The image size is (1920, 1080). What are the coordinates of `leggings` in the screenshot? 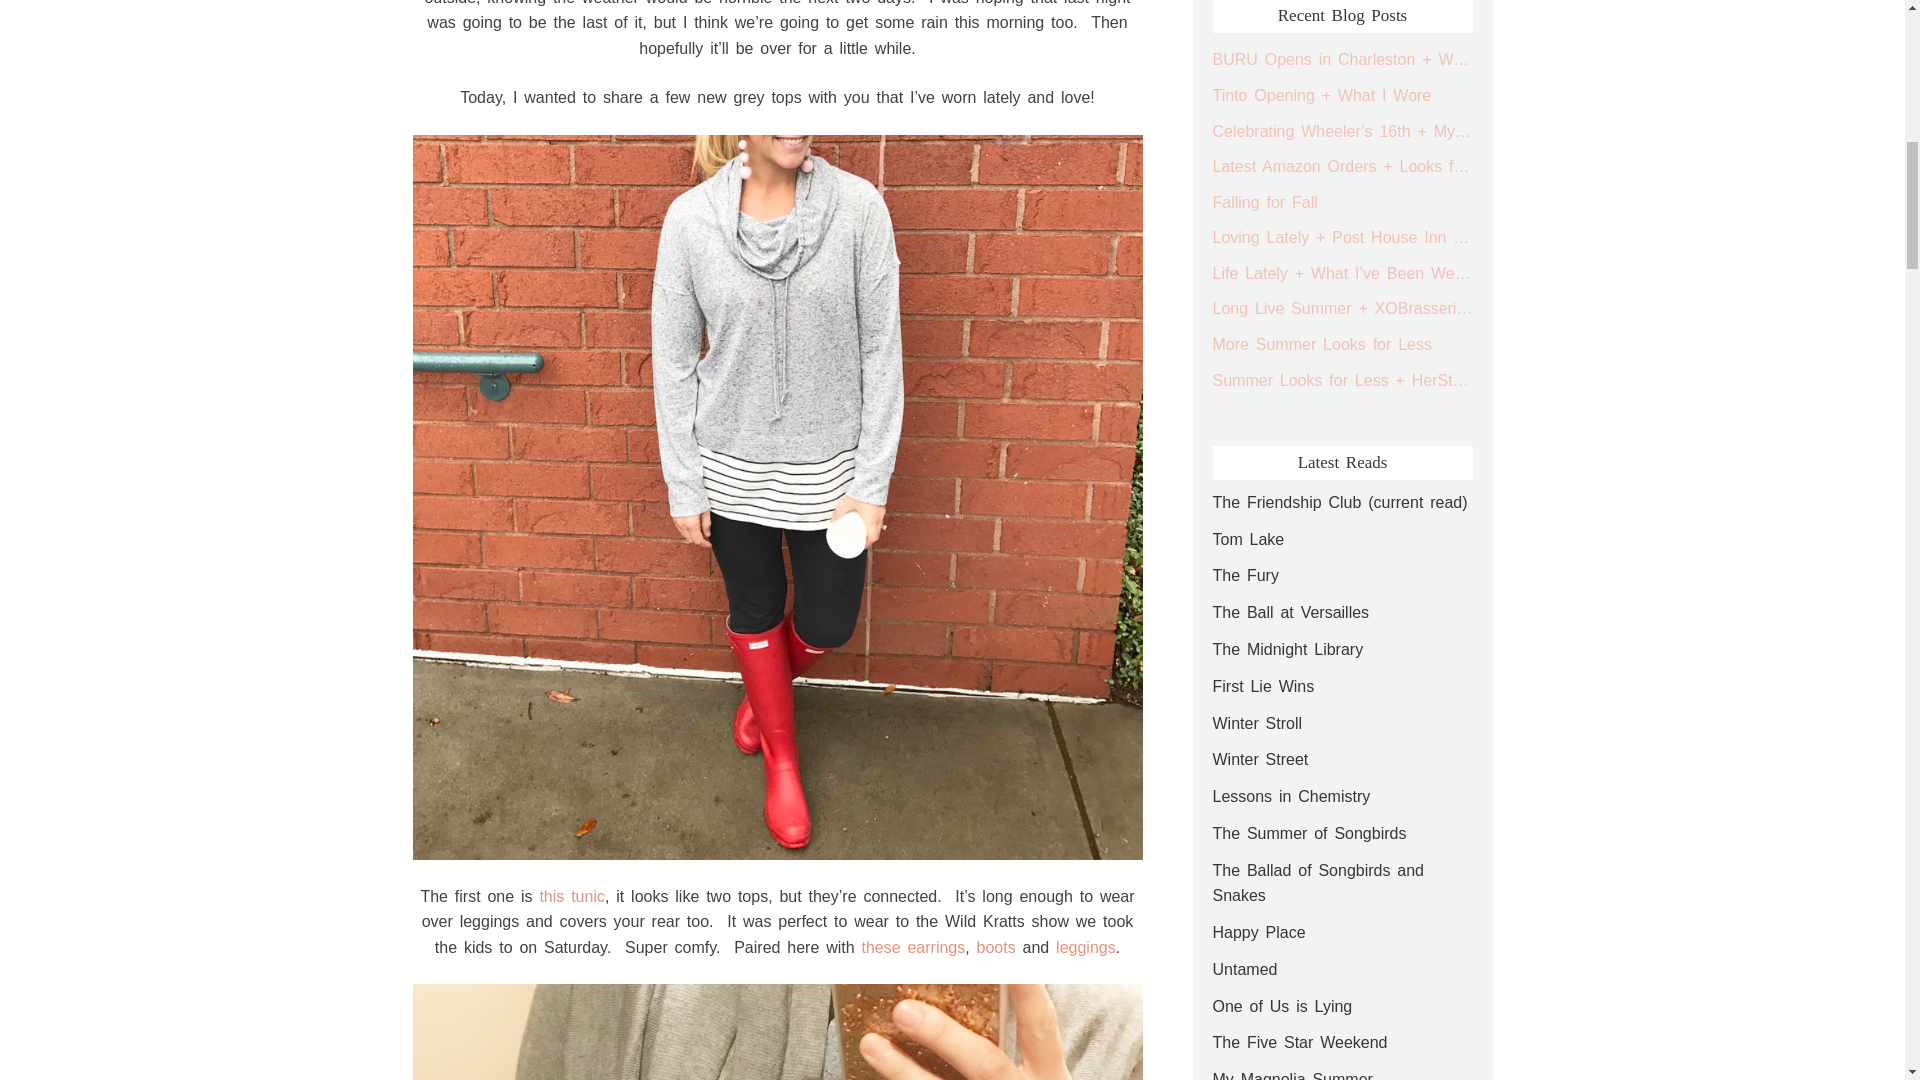 It's located at (1082, 946).